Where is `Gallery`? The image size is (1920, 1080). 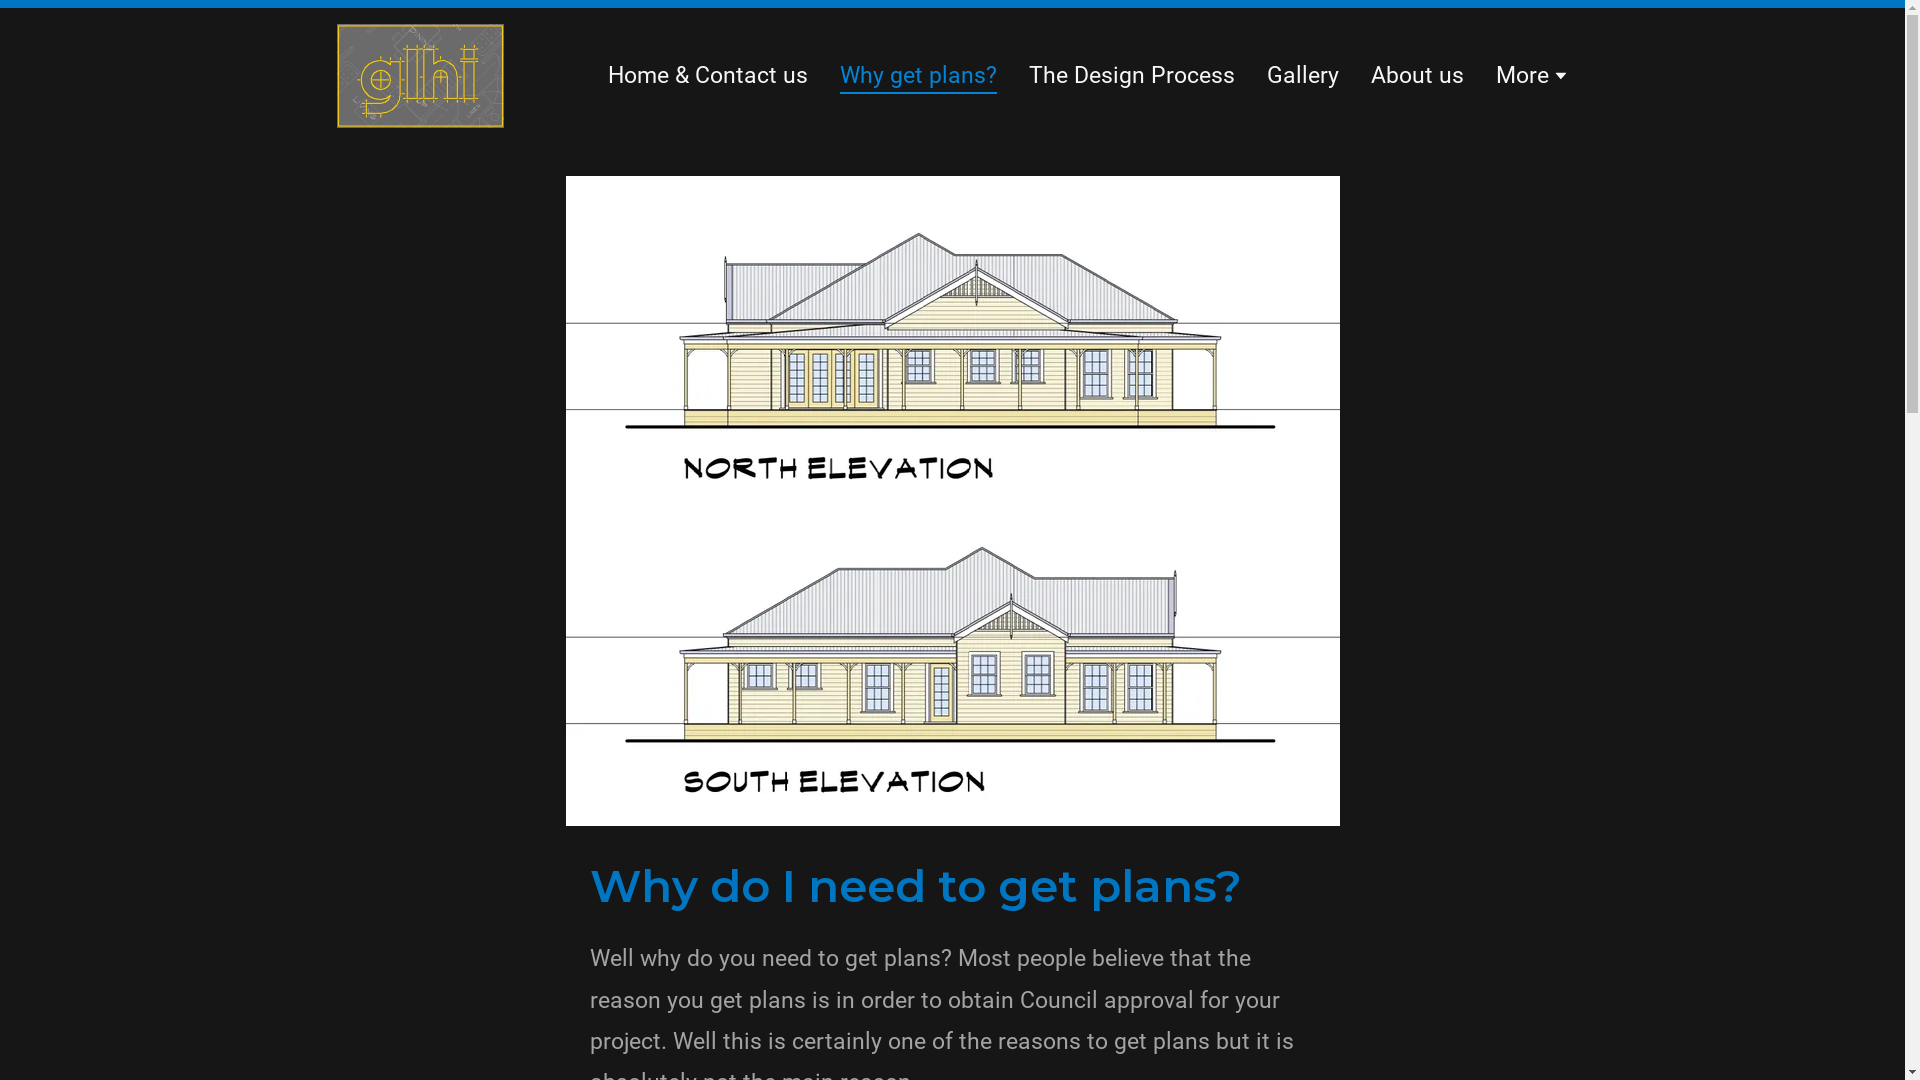
Gallery is located at coordinates (1302, 75).